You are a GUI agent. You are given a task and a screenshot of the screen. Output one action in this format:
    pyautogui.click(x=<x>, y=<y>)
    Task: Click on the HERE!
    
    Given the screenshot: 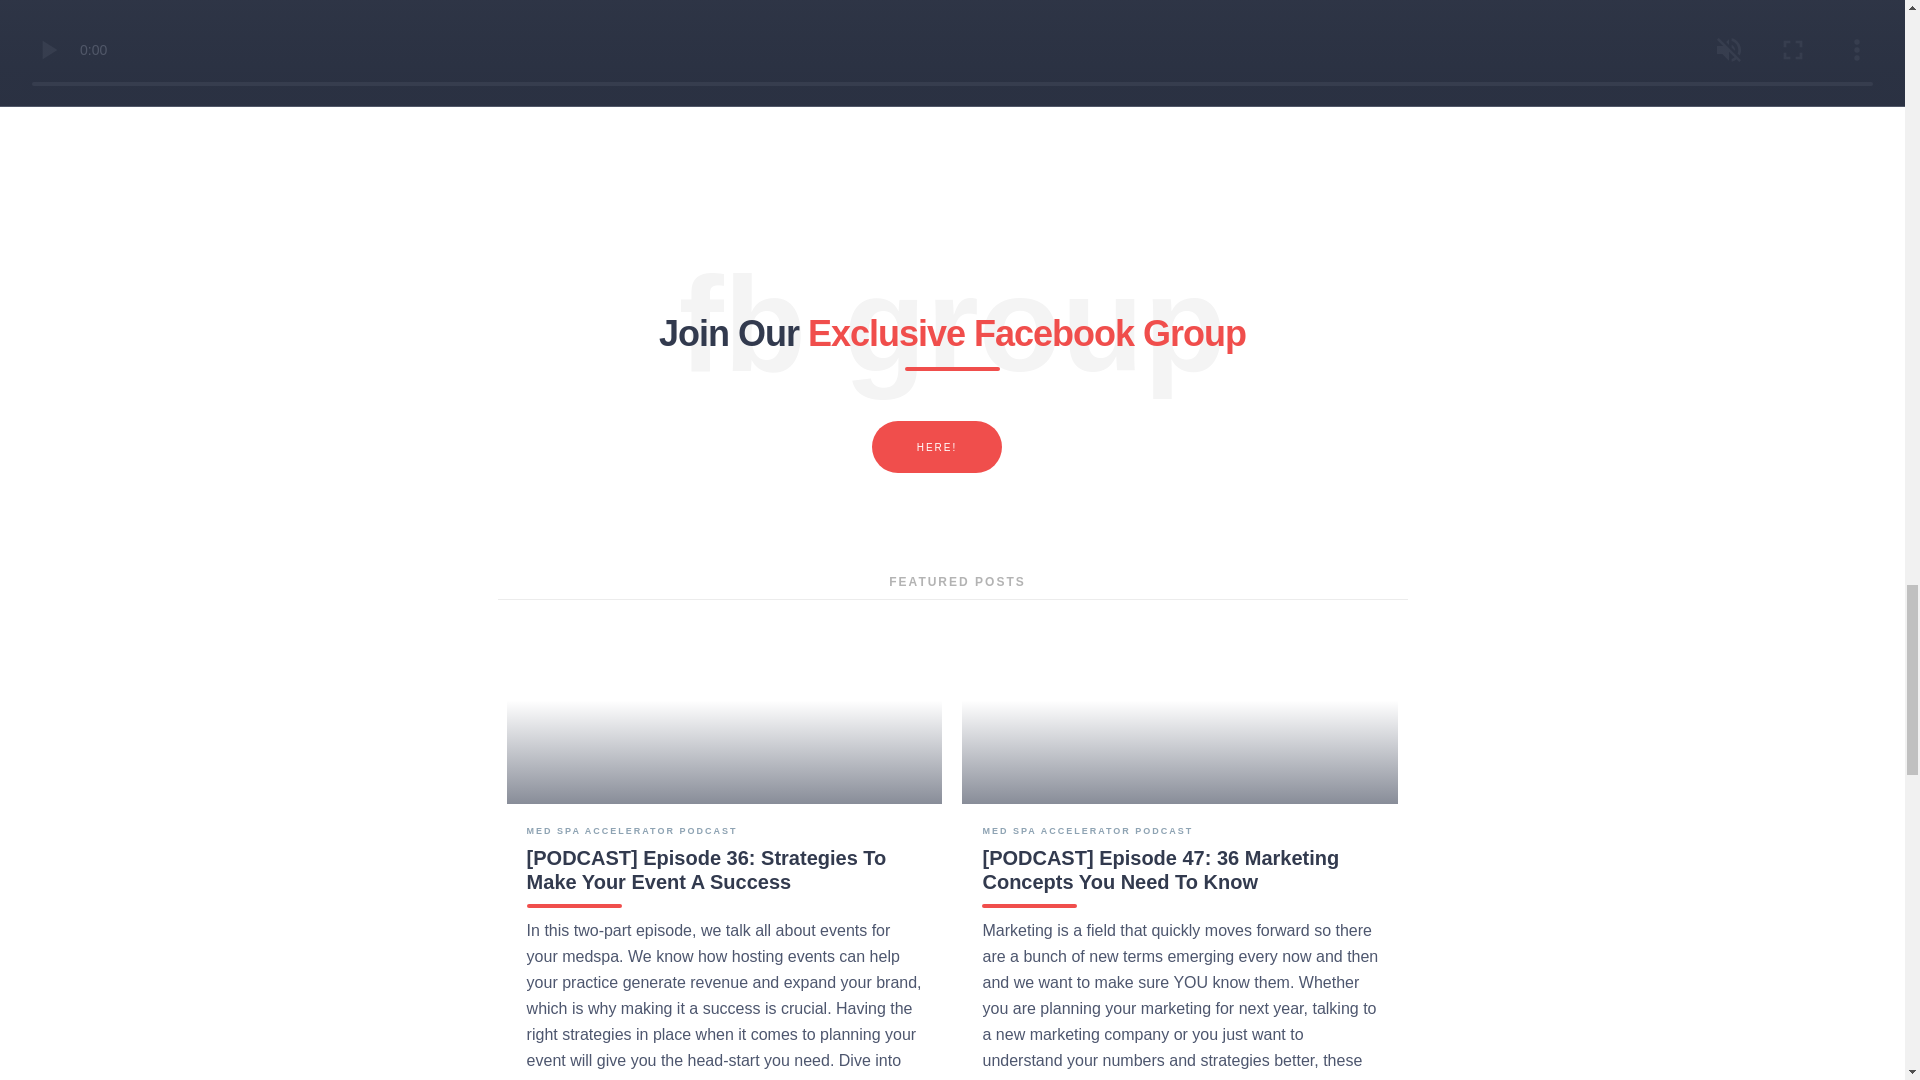 What is the action you would take?
    pyautogui.click(x=936, y=447)
    